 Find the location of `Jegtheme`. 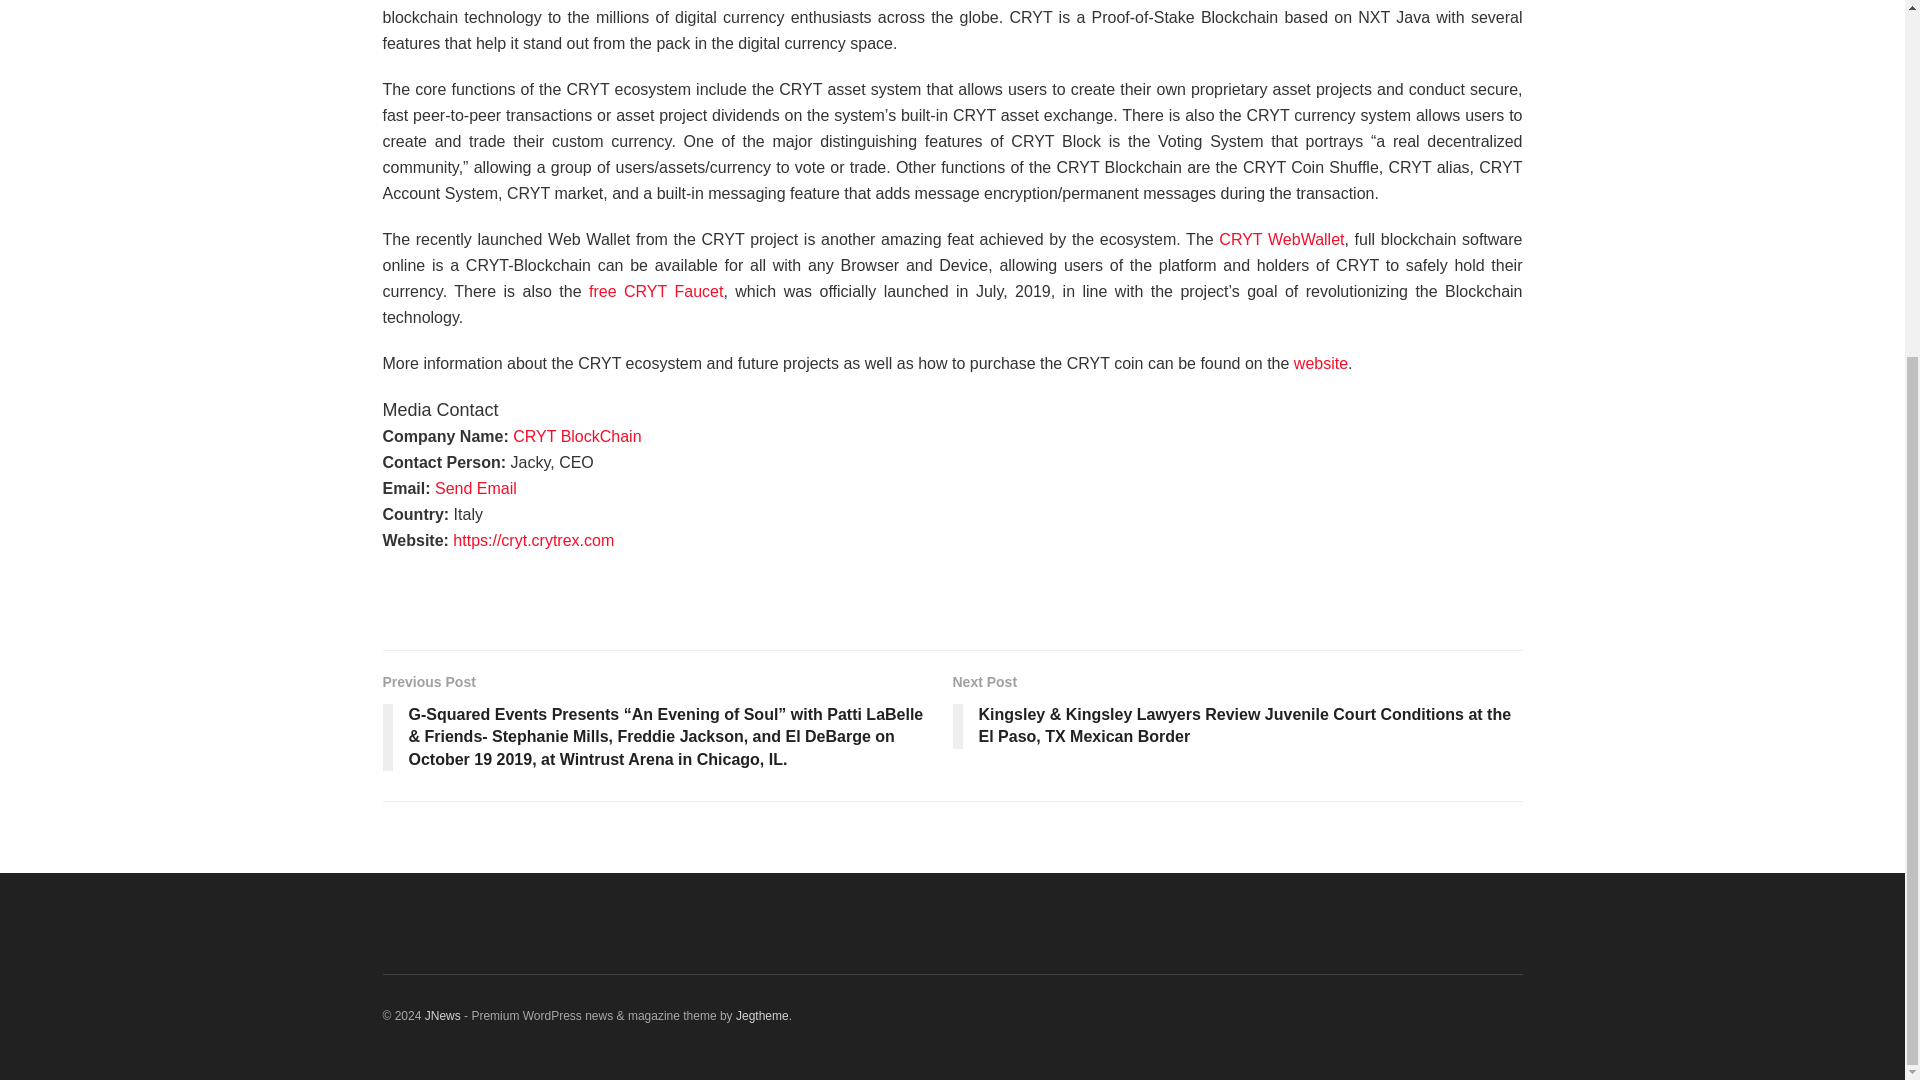

Jegtheme is located at coordinates (762, 1015).